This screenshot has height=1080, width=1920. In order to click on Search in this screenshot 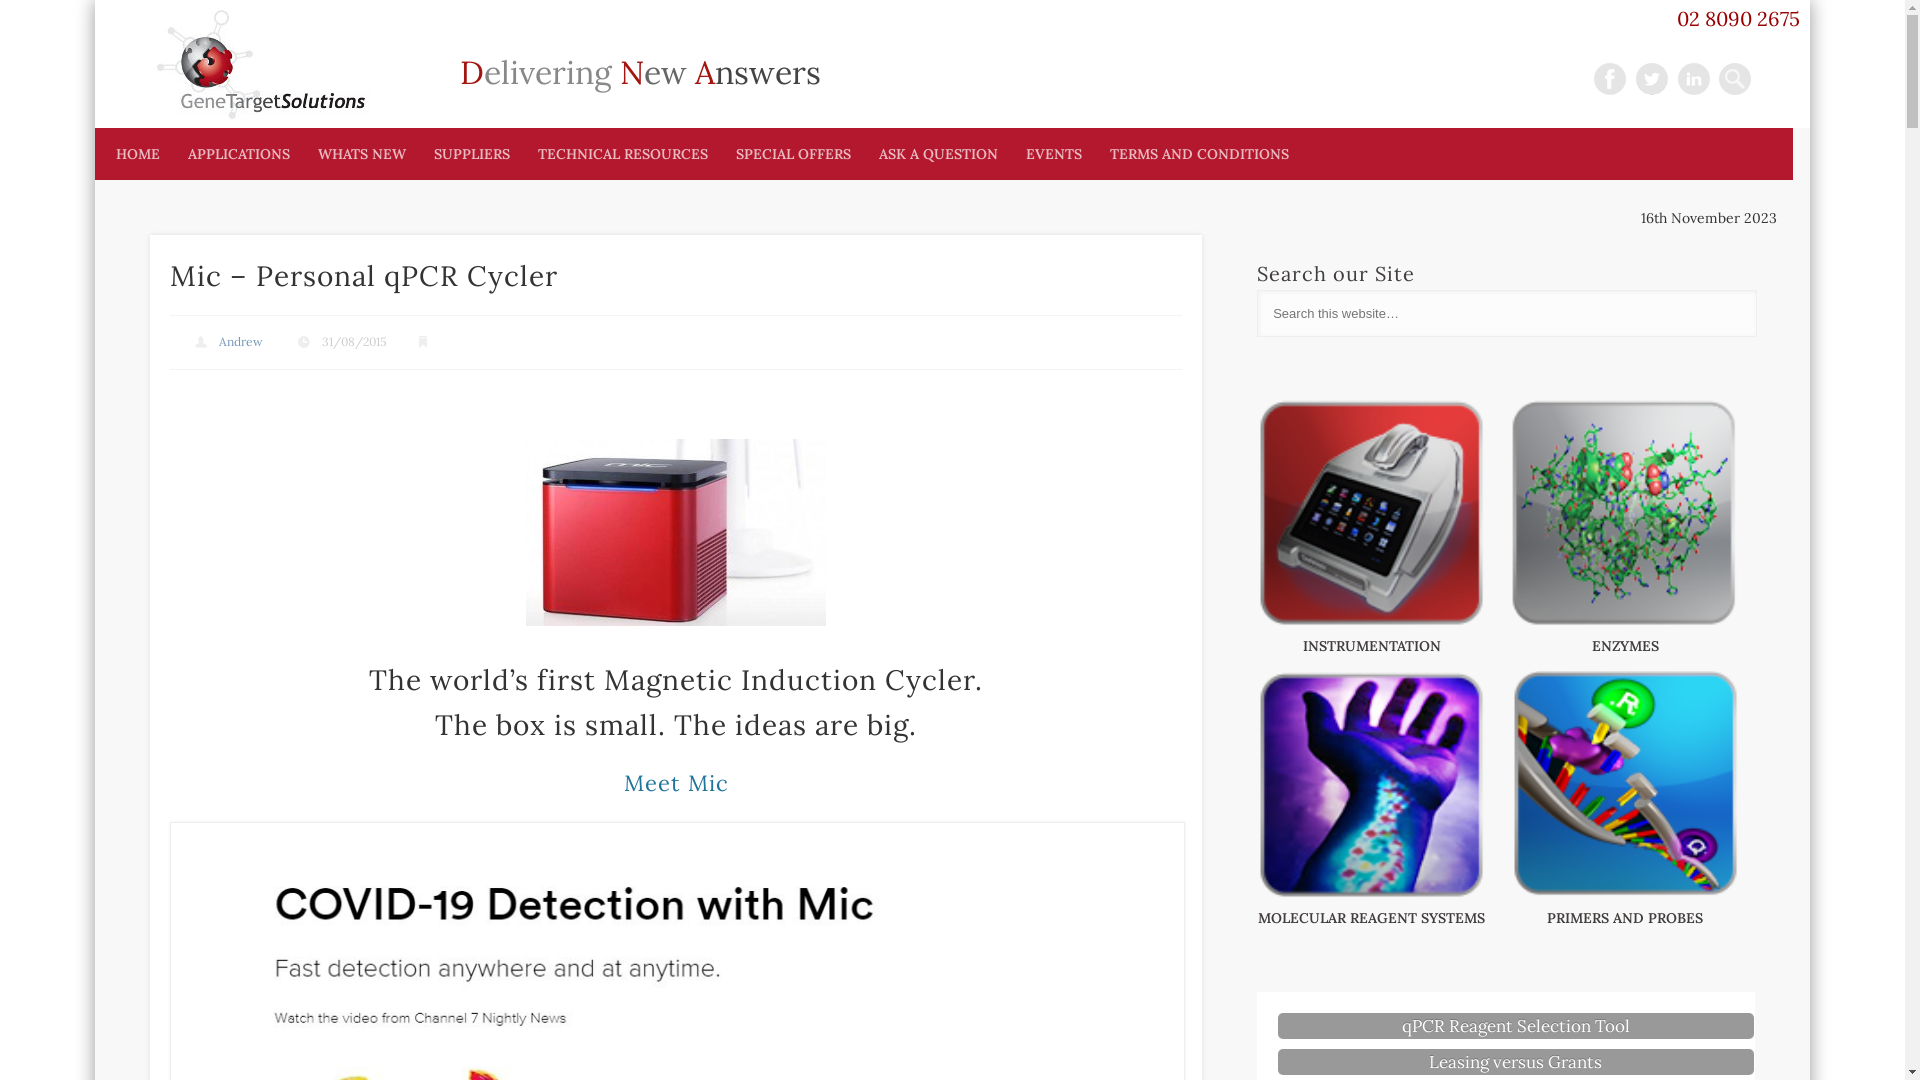, I will do `click(15, 12)`.